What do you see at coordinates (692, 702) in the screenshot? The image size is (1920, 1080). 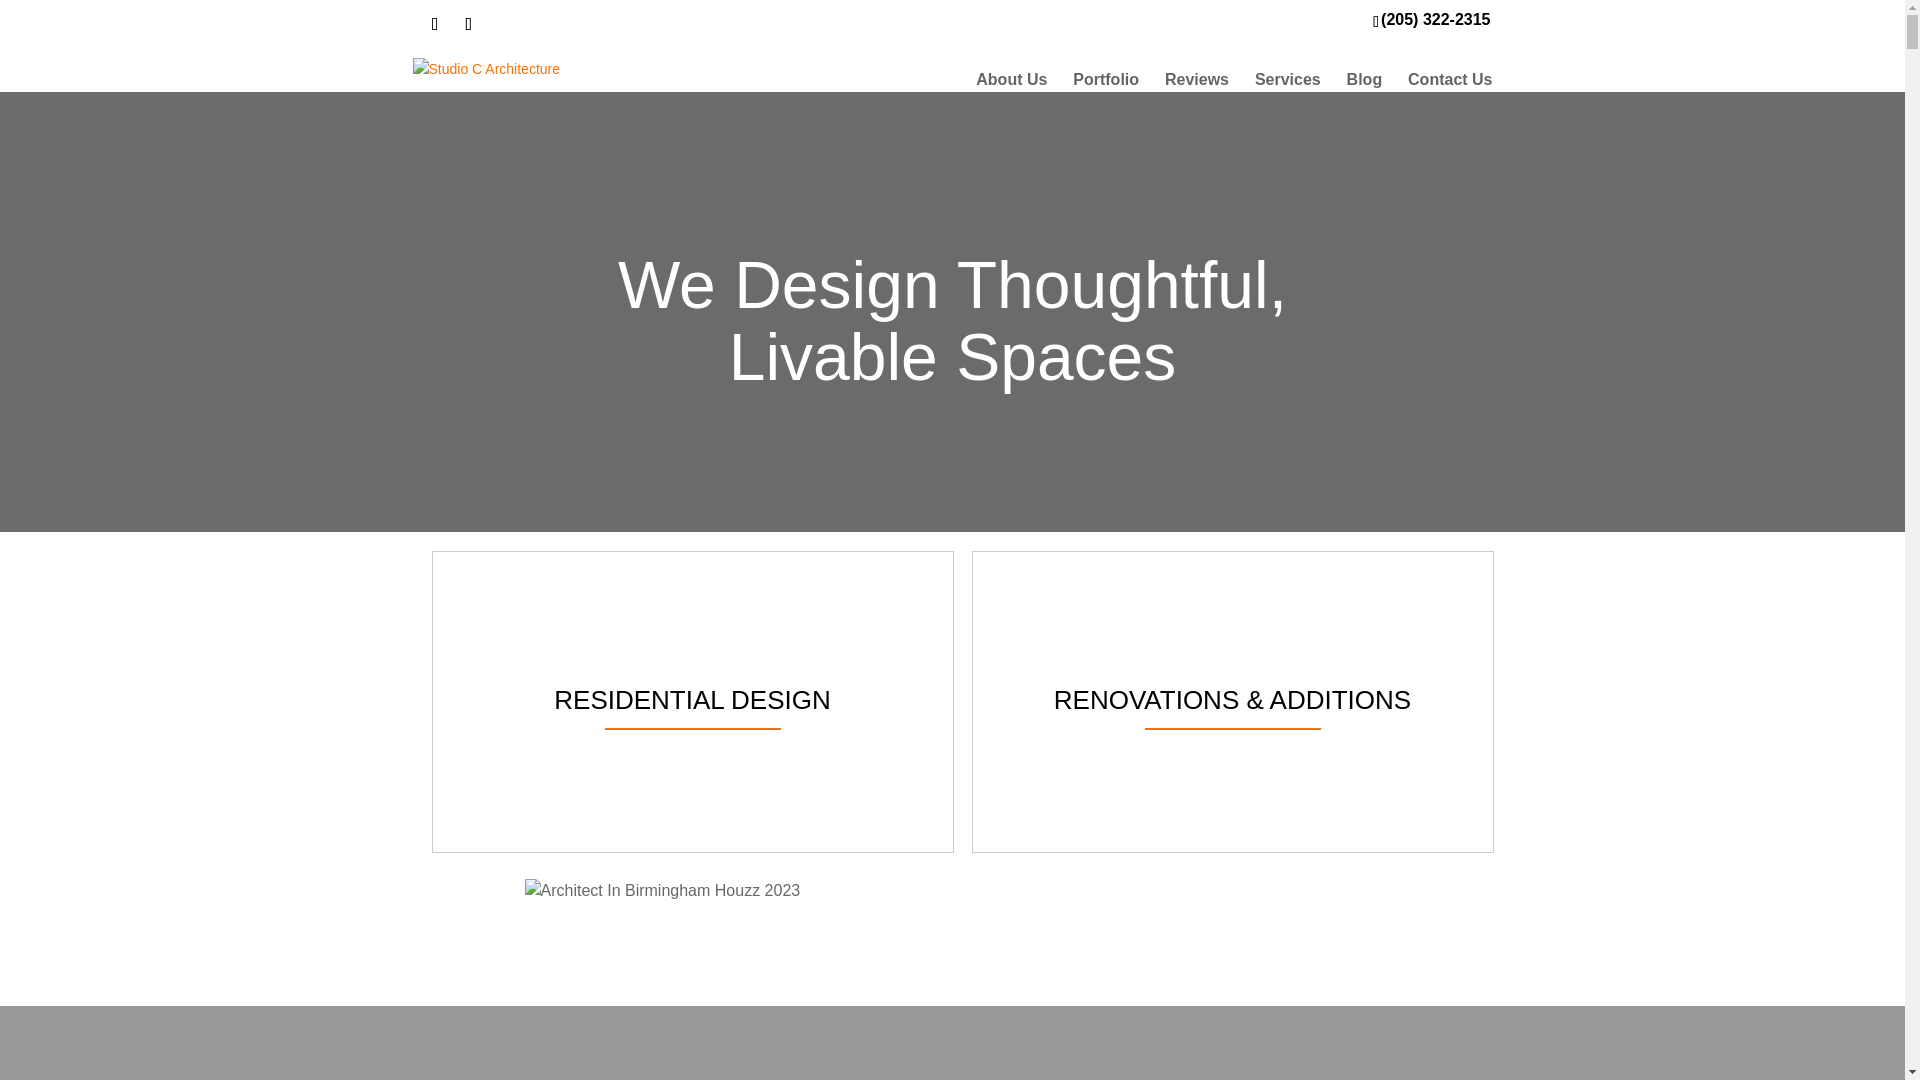 I see `RESIDENTIAL DESIGN` at bounding box center [692, 702].